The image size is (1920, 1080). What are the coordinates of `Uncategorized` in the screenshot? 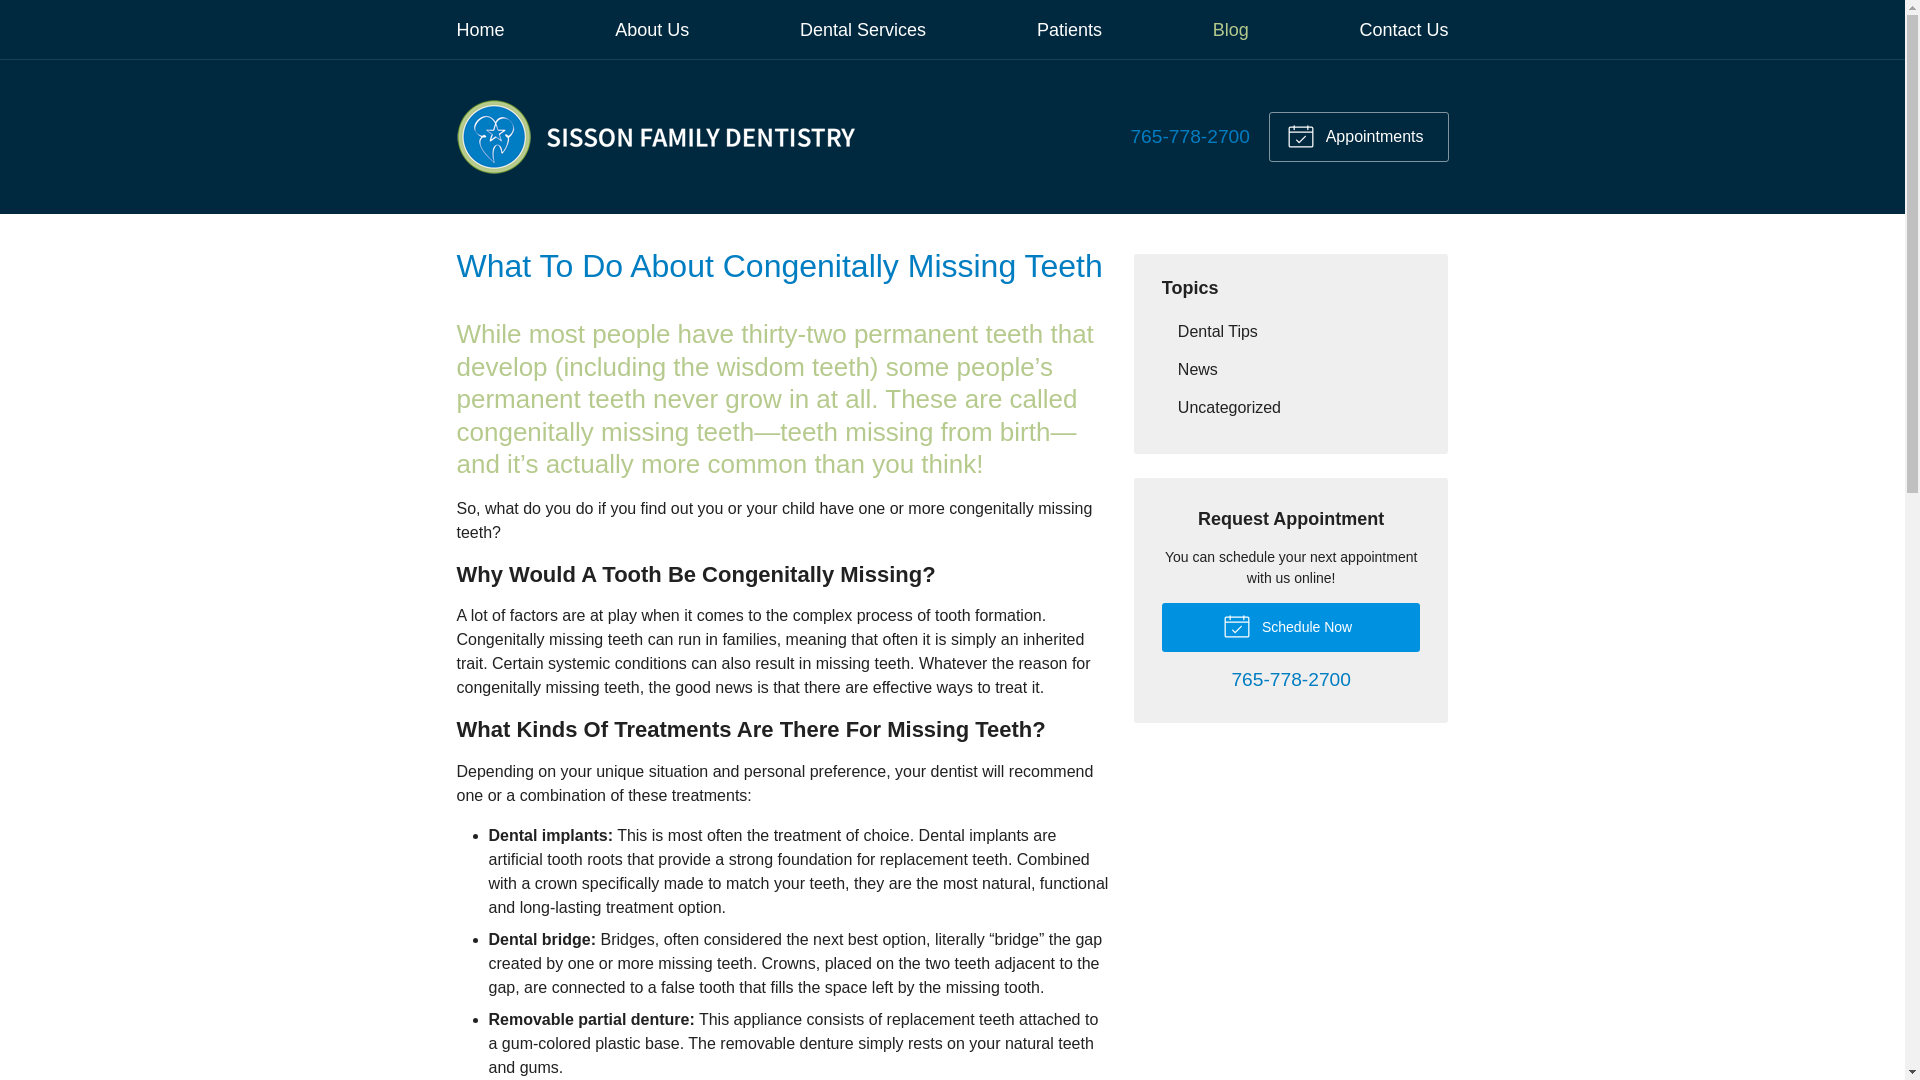 It's located at (1290, 406).